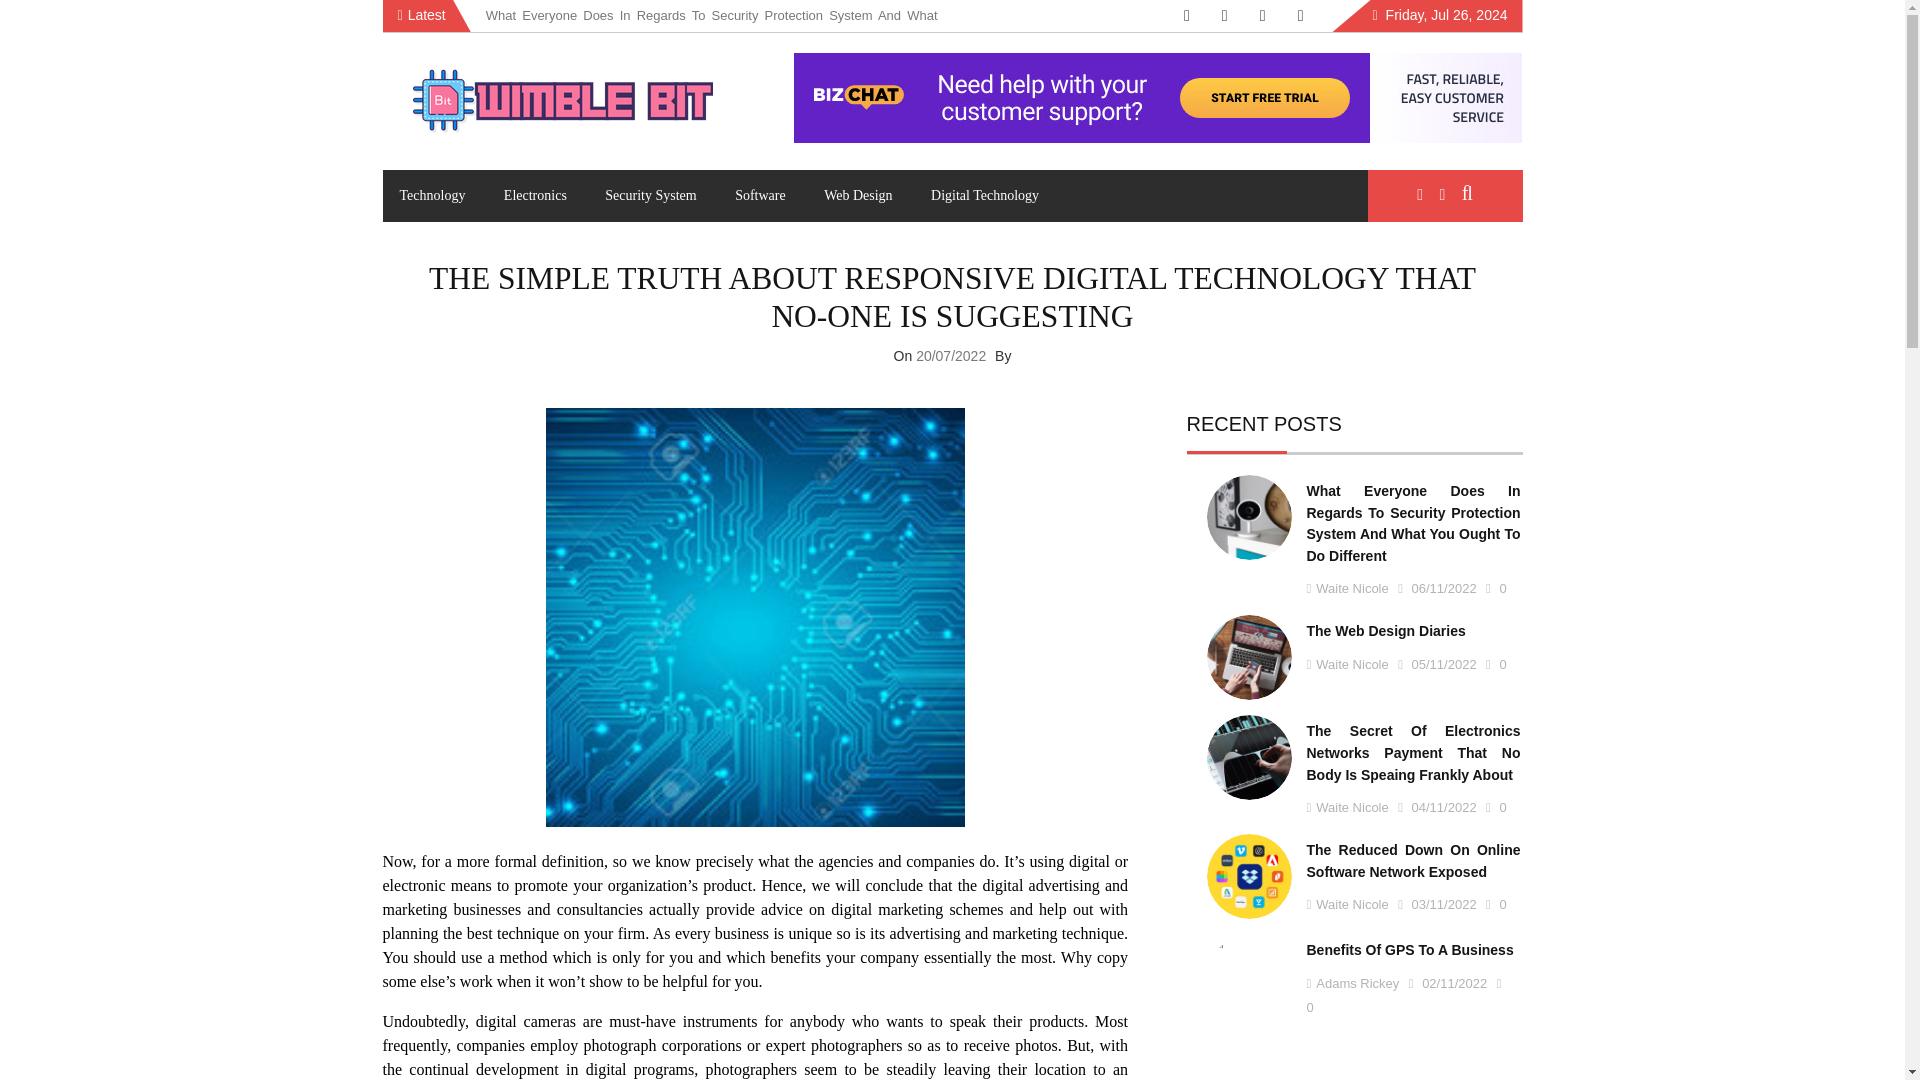 The width and height of the screenshot is (1920, 1080). What do you see at coordinates (984, 196) in the screenshot?
I see `Digital Technology` at bounding box center [984, 196].